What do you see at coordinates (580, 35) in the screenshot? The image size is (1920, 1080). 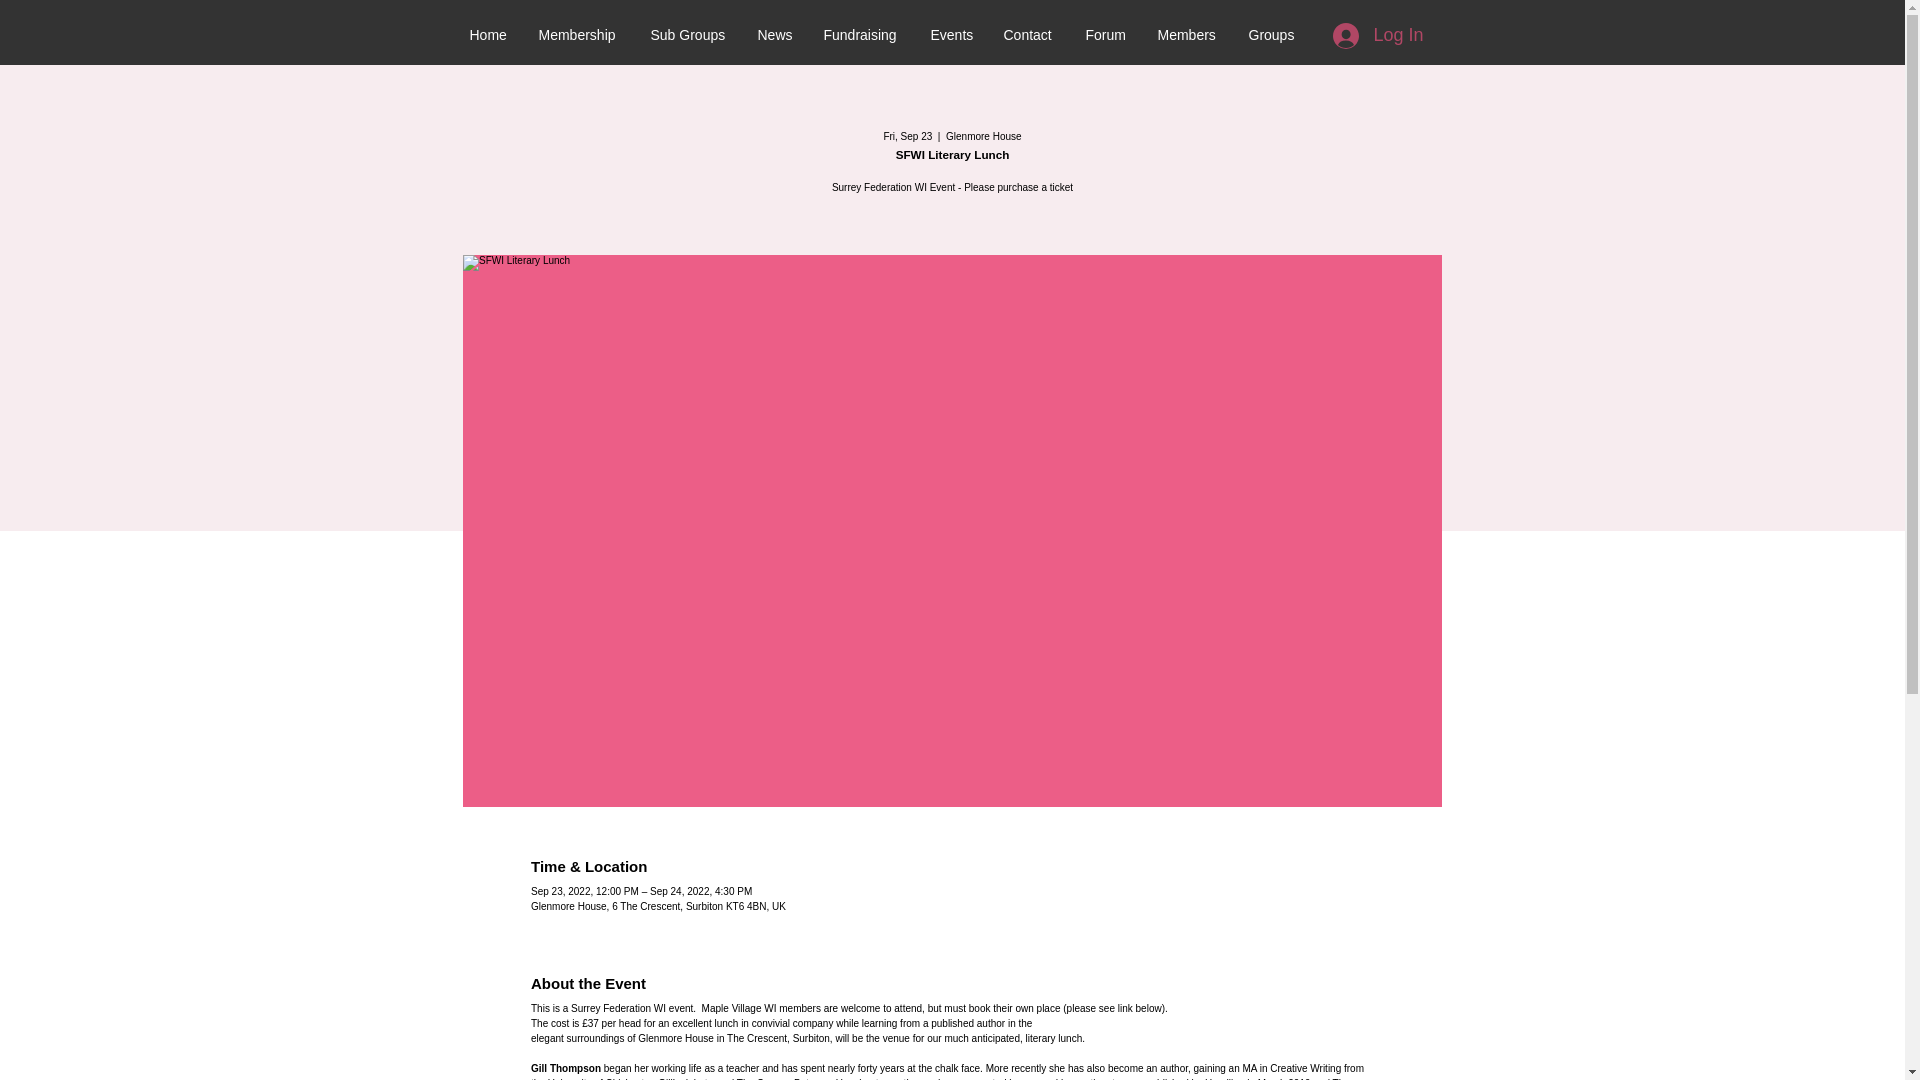 I see `Membership` at bounding box center [580, 35].